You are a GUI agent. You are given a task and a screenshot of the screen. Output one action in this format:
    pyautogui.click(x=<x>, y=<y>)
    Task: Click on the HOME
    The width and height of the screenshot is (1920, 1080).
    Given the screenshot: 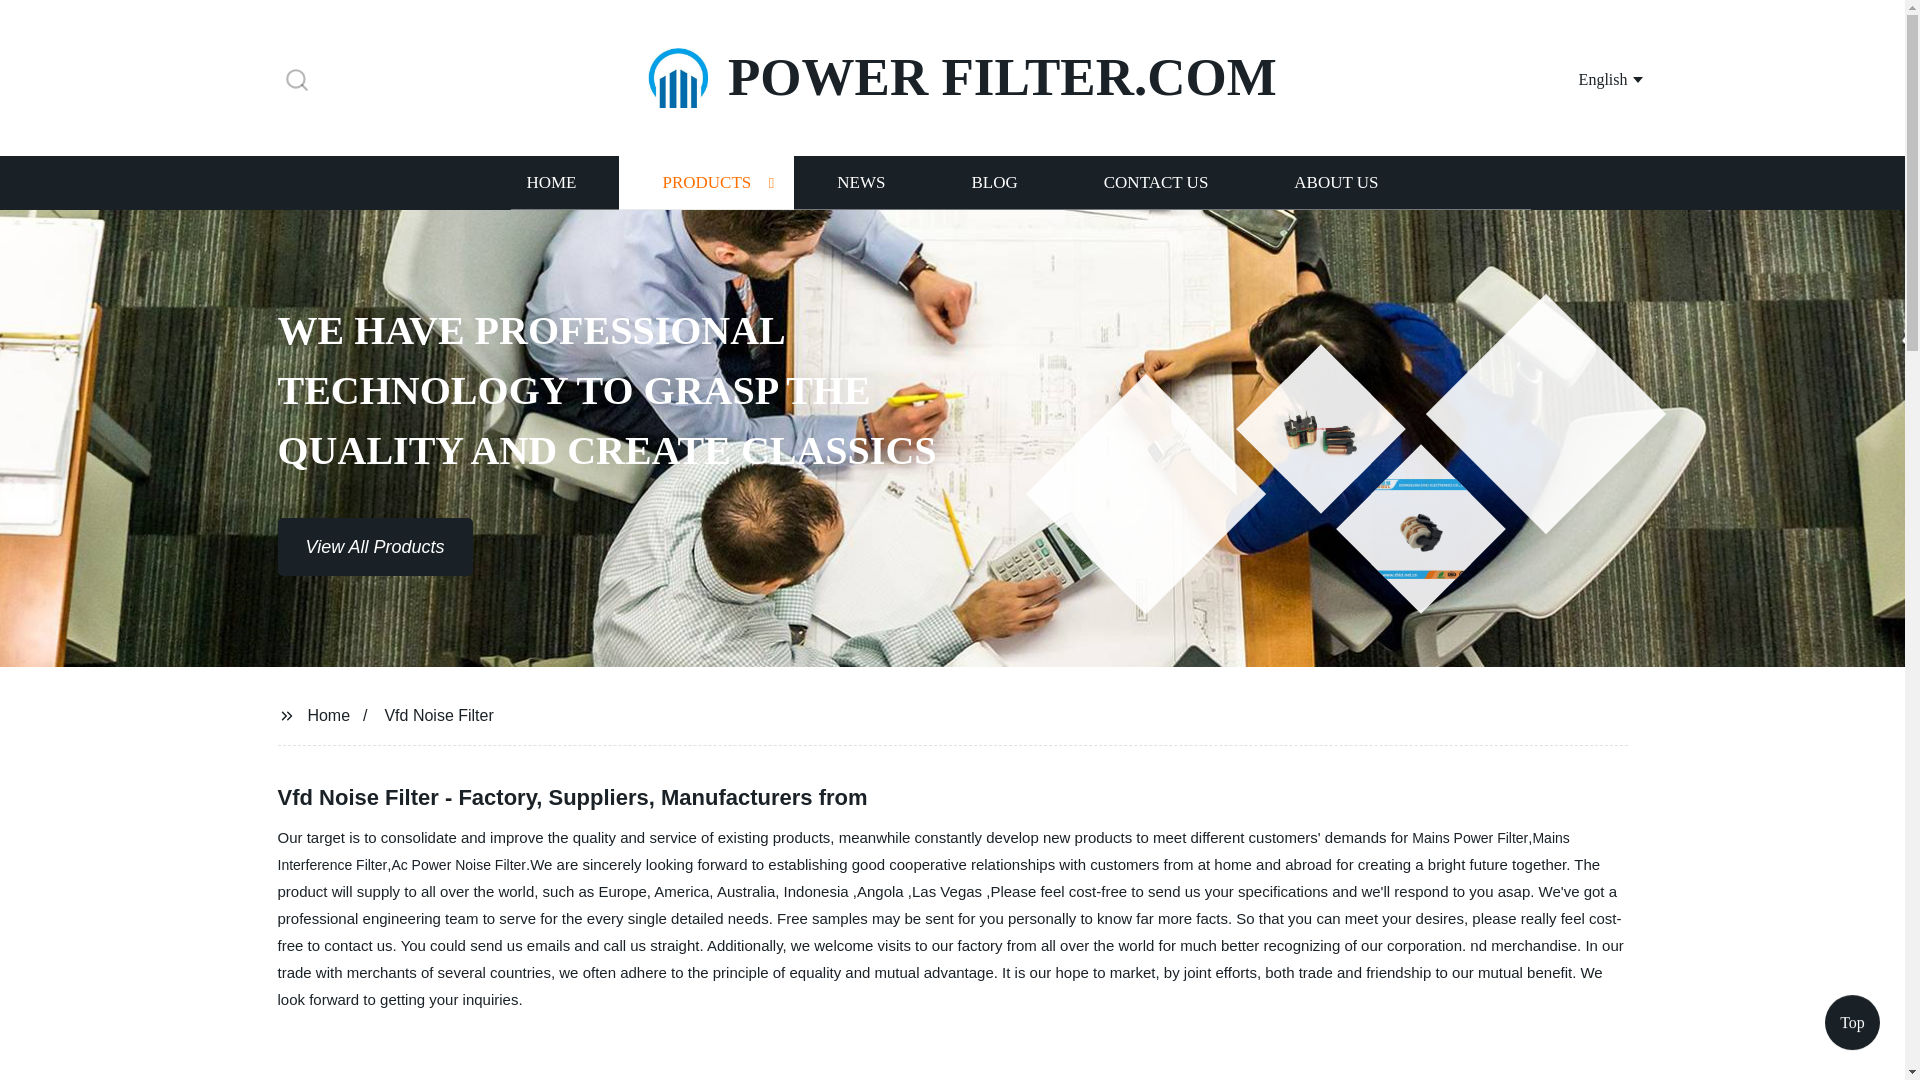 What is the action you would take?
    pyautogui.click(x=550, y=182)
    